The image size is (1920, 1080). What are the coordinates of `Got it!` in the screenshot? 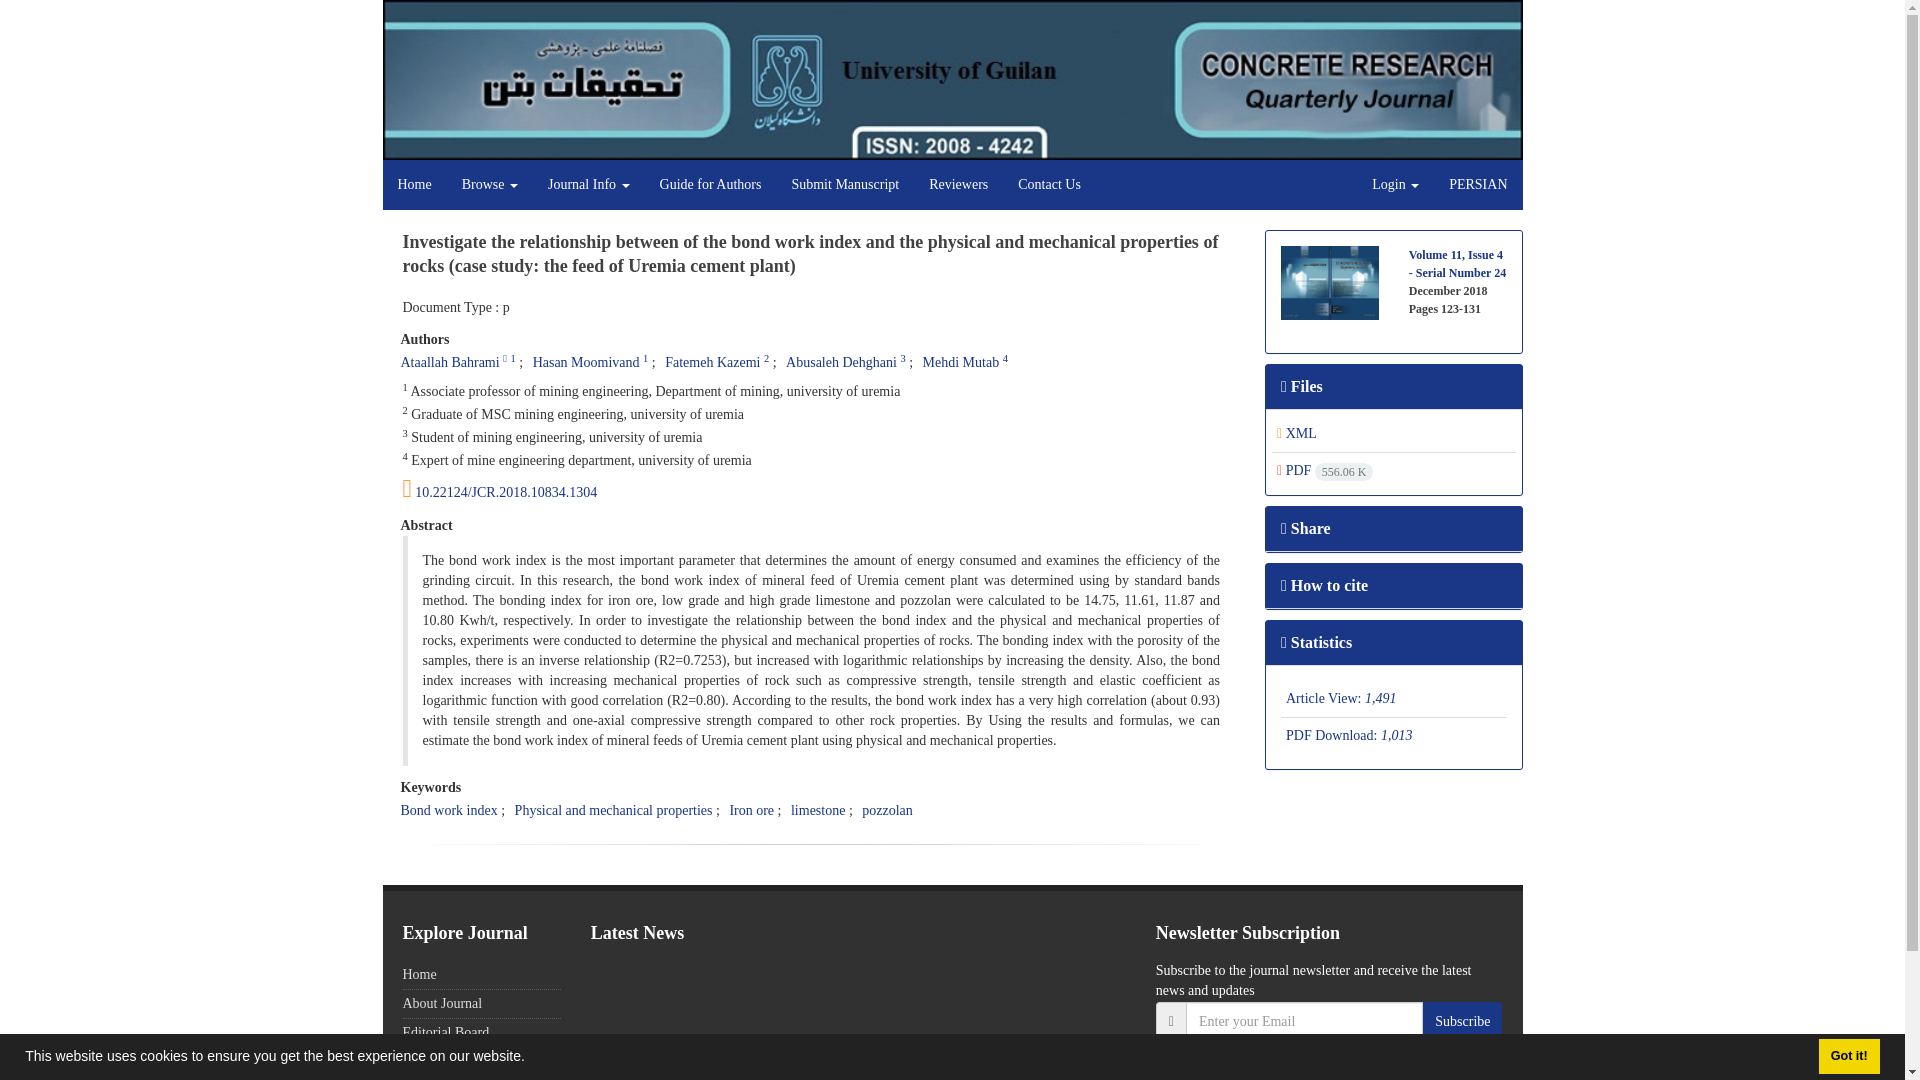 It's located at (1848, 1056).